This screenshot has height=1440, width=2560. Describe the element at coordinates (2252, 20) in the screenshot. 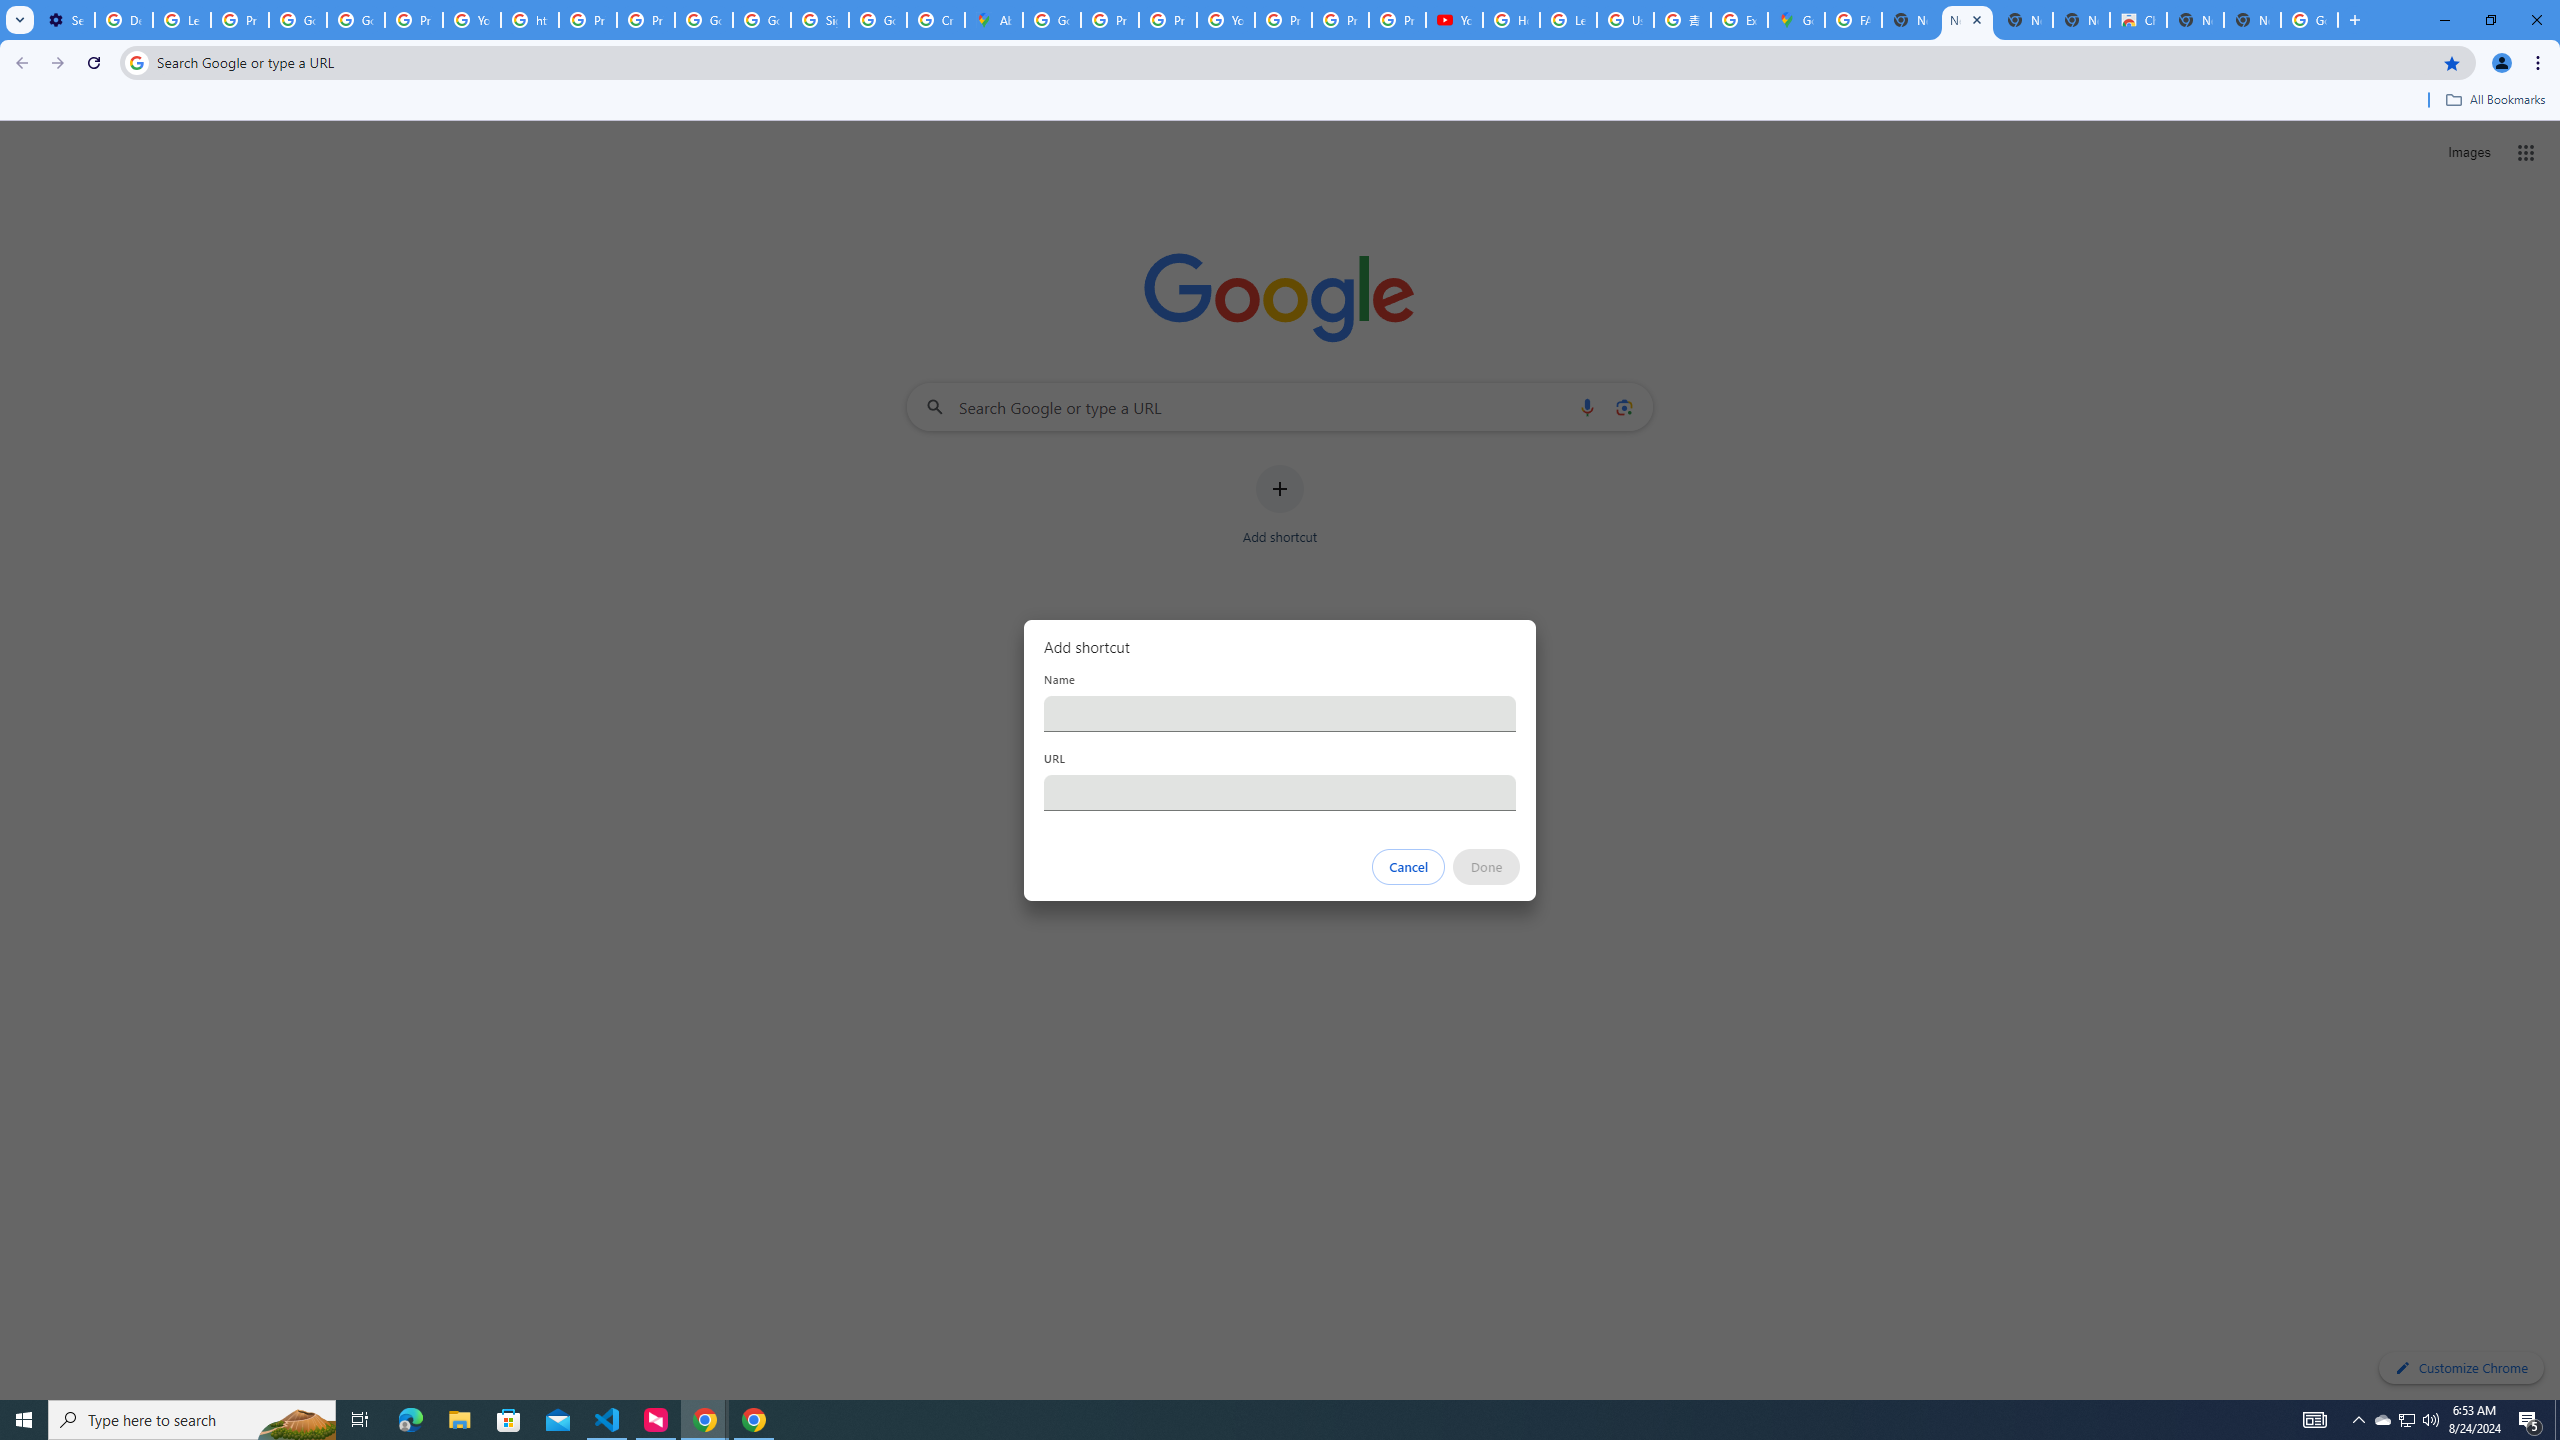

I see `New Tab` at that location.